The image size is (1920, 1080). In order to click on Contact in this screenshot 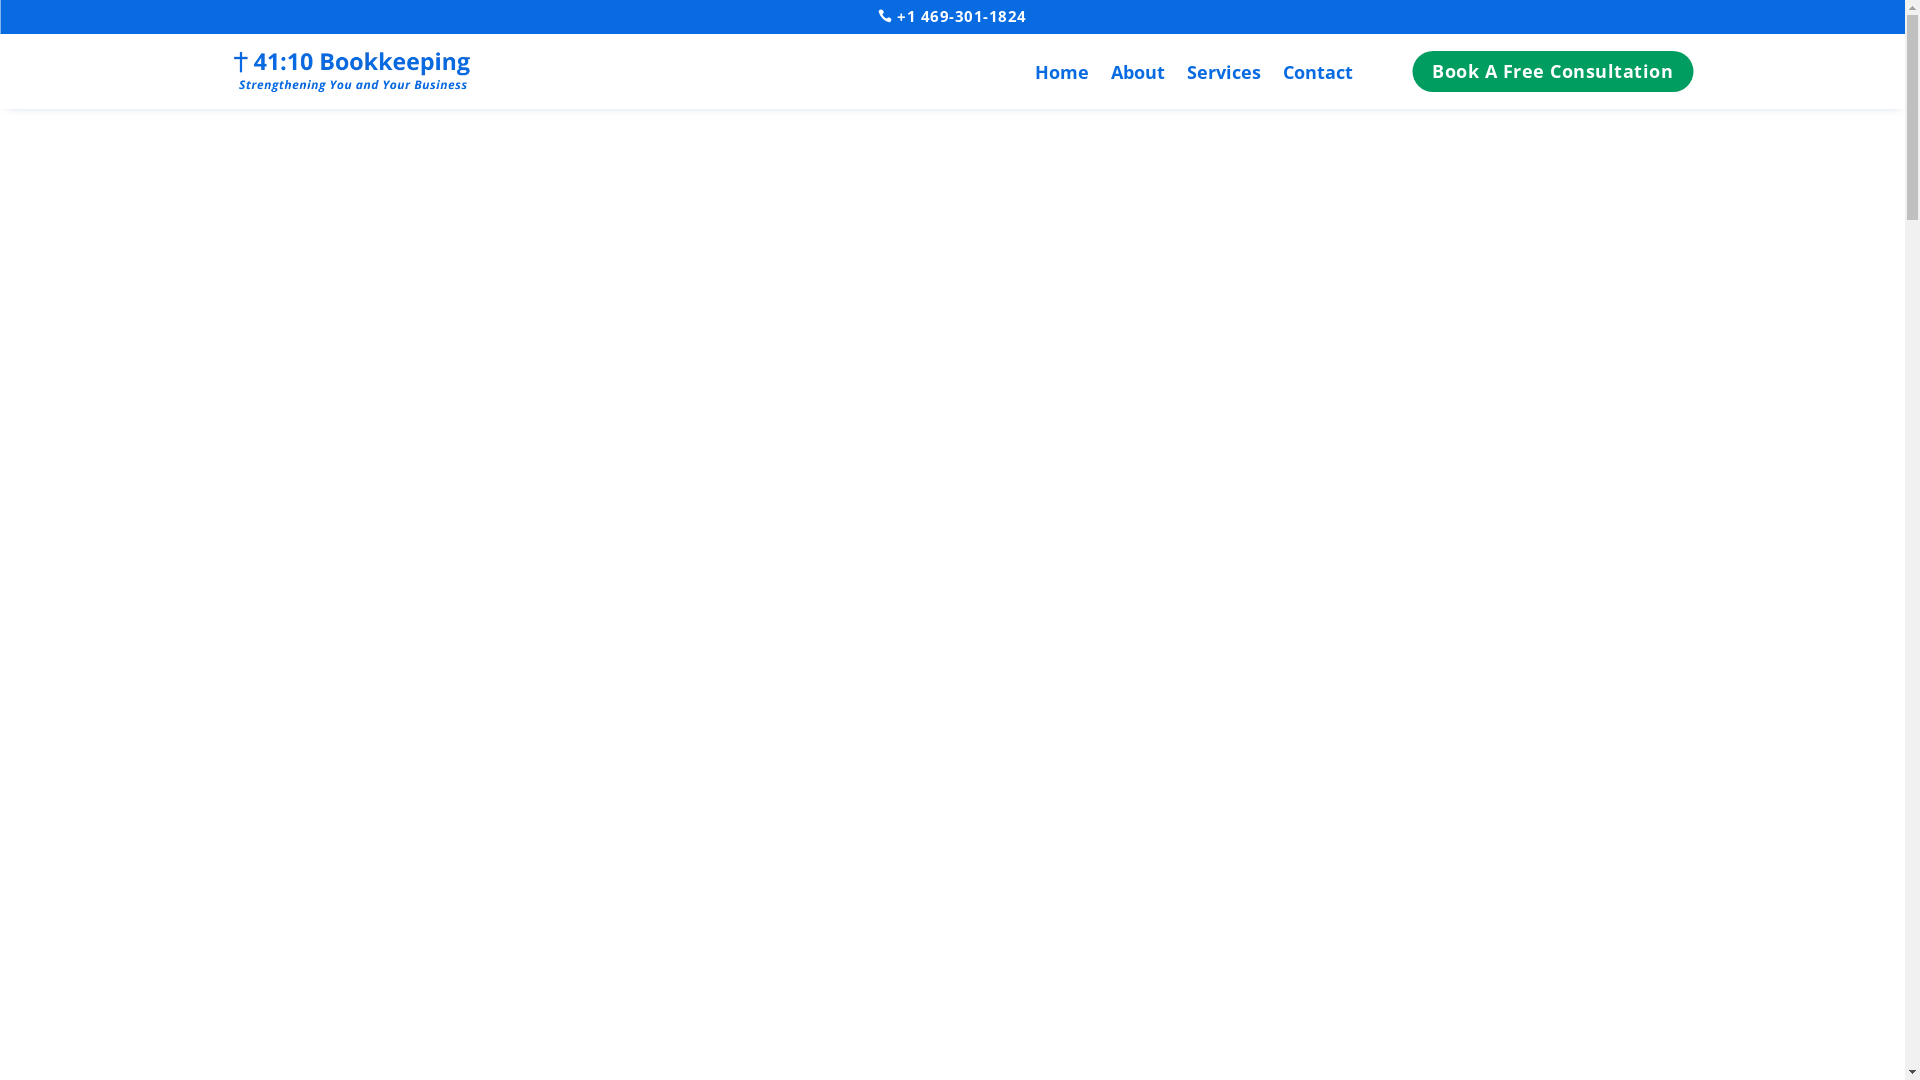, I will do `click(1318, 76)`.